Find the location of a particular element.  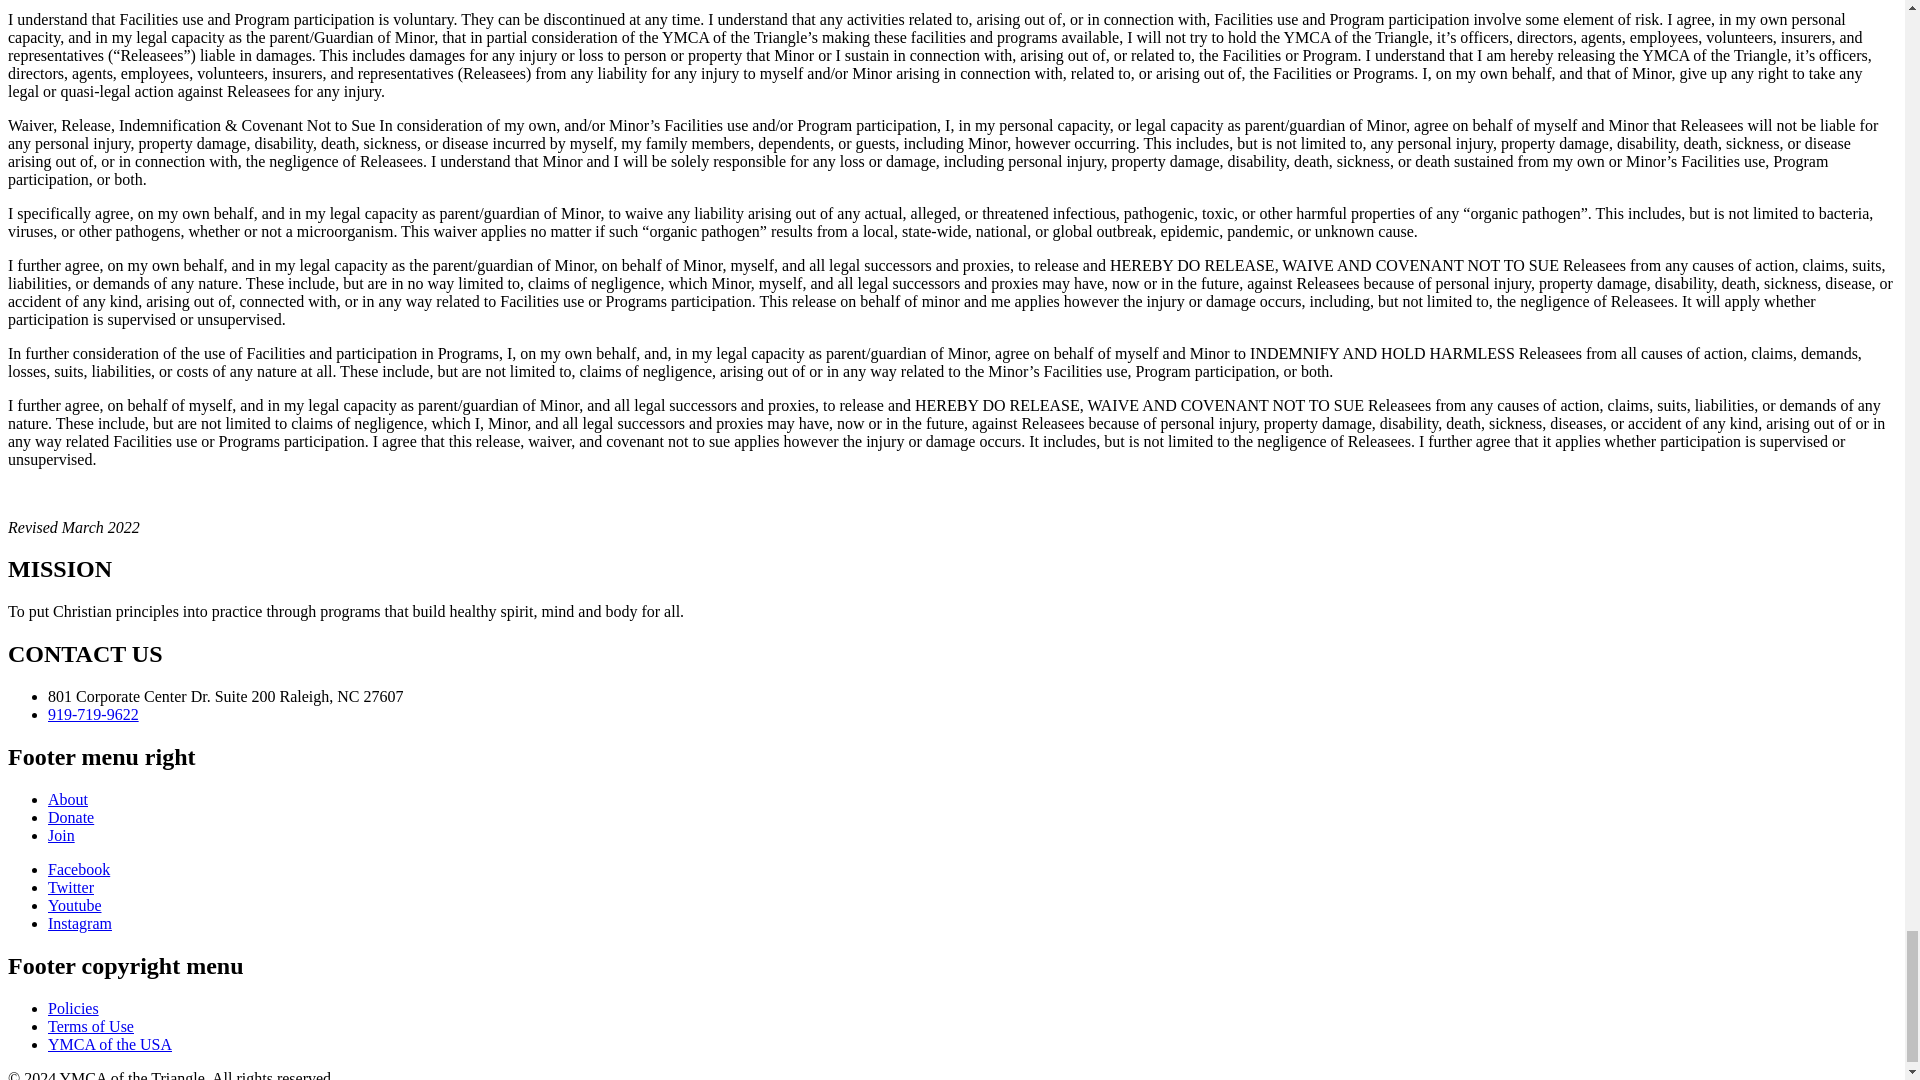

Go to YMCA Youtube channel is located at coordinates (74, 905).